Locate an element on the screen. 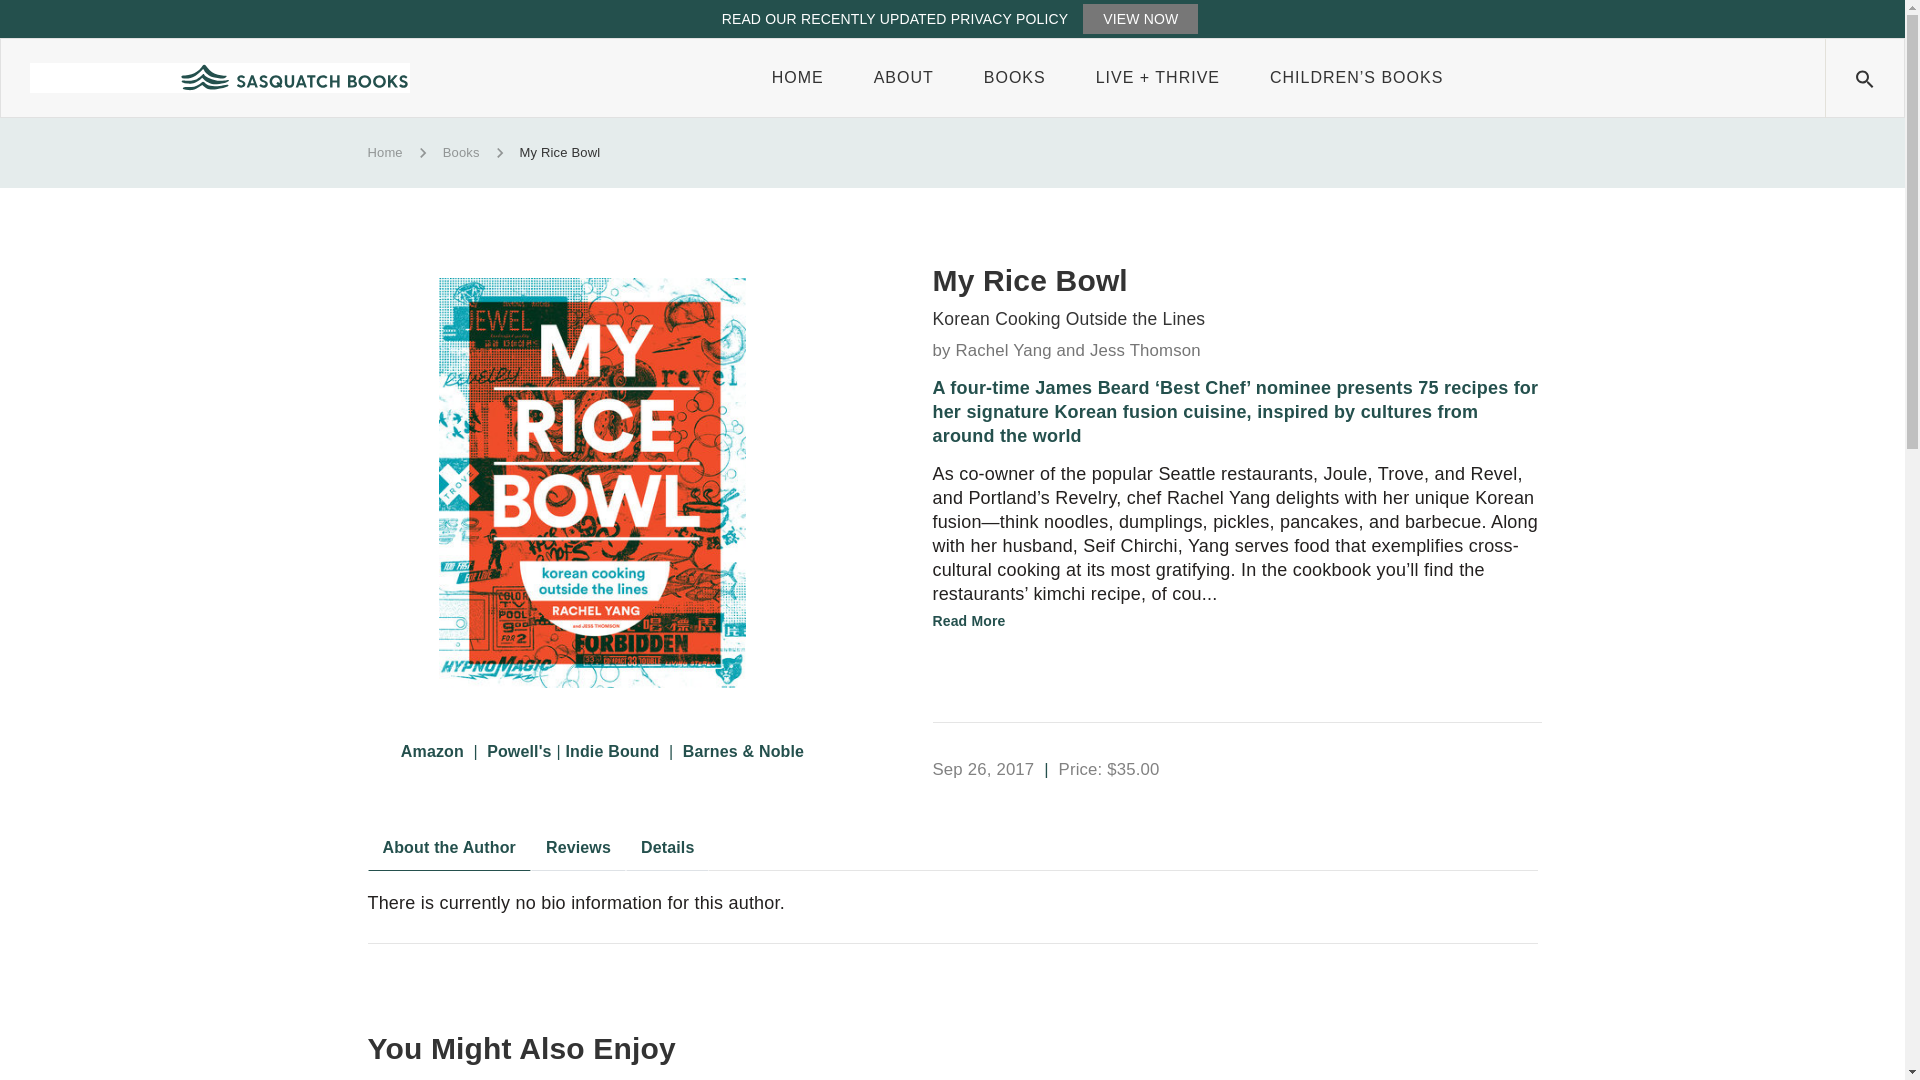  Home is located at coordinates (797, 78).